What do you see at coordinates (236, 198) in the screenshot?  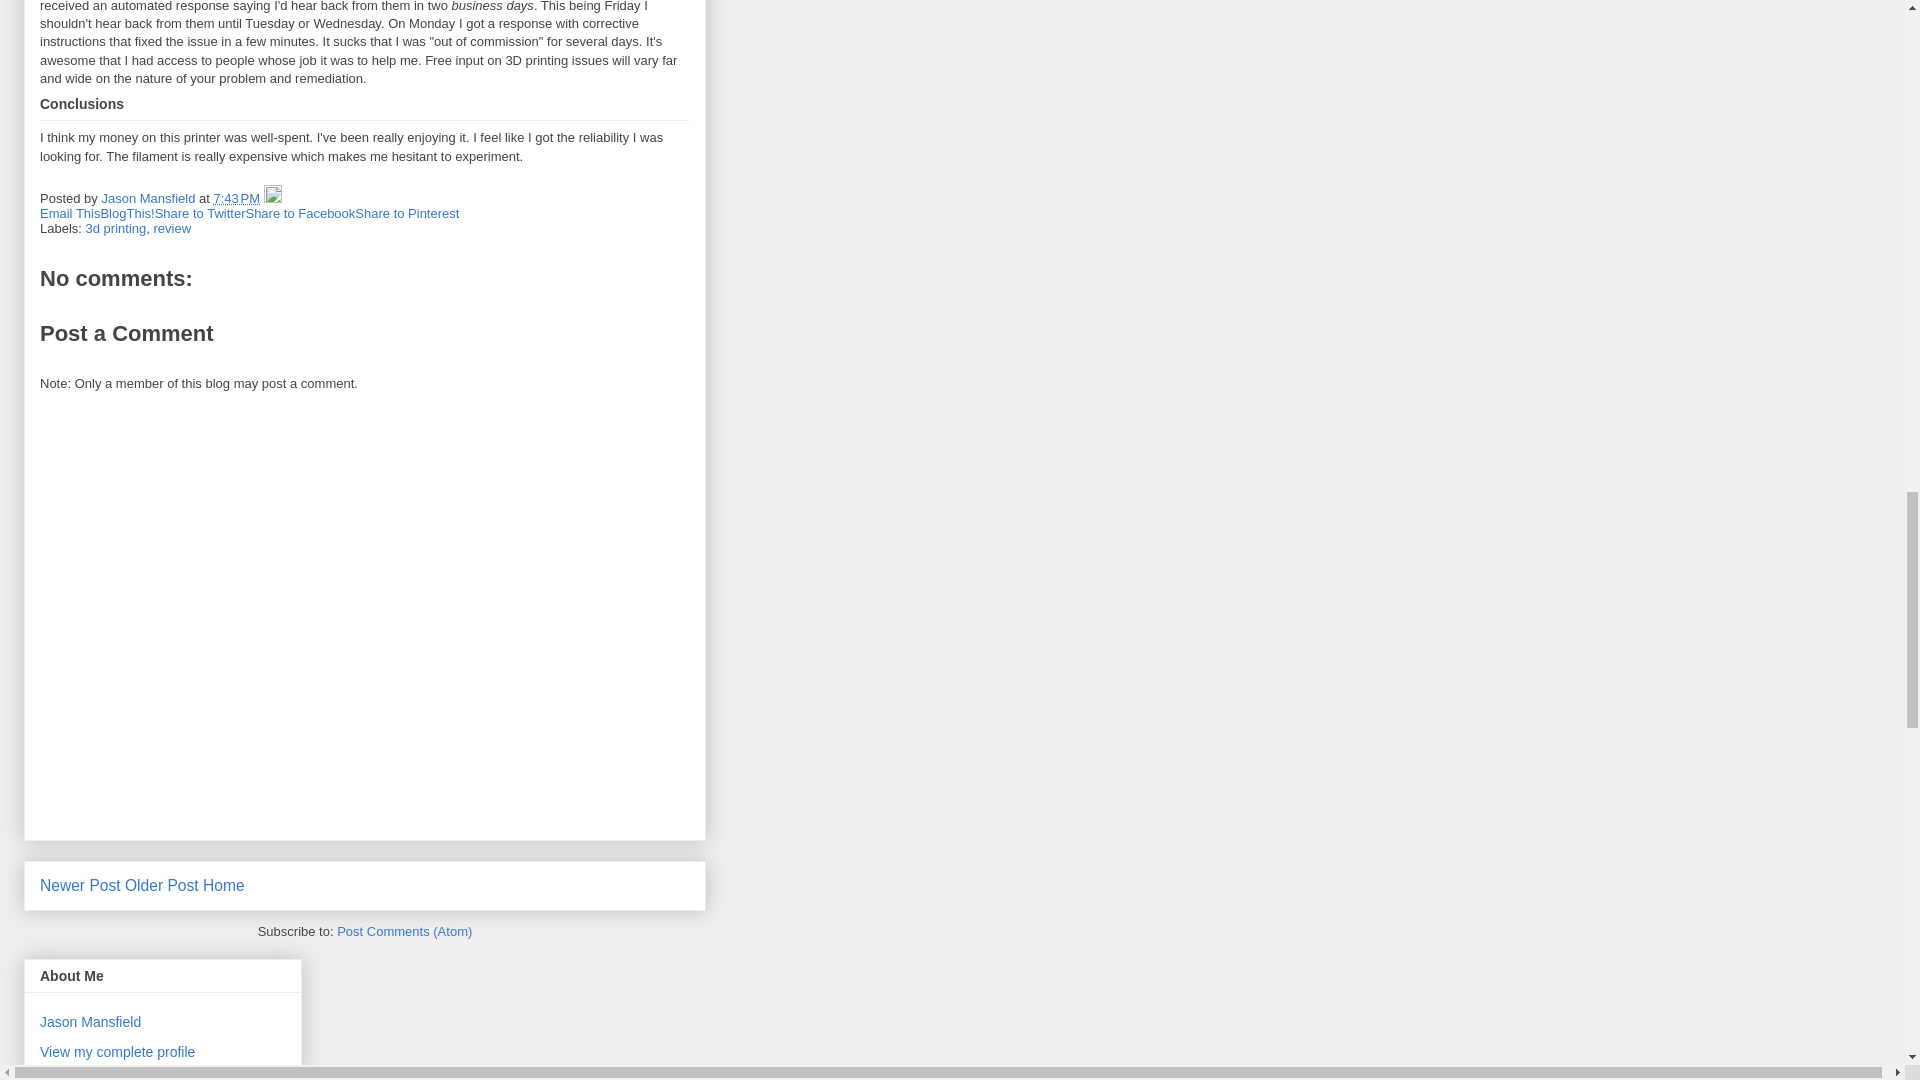 I see `permanent link` at bounding box center [236, 198].